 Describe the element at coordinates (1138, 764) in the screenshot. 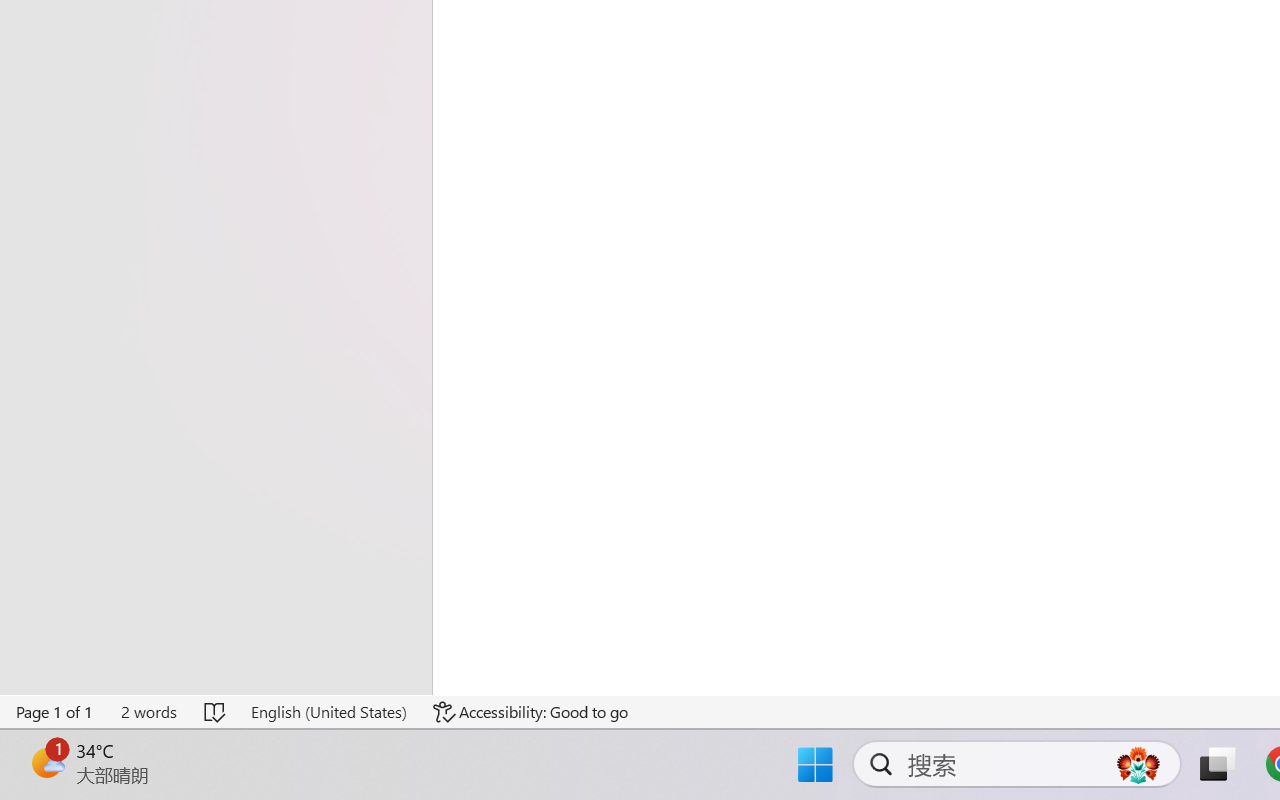

I see `AutomationID: DynamicSearchBoxGleamImage` at that location.